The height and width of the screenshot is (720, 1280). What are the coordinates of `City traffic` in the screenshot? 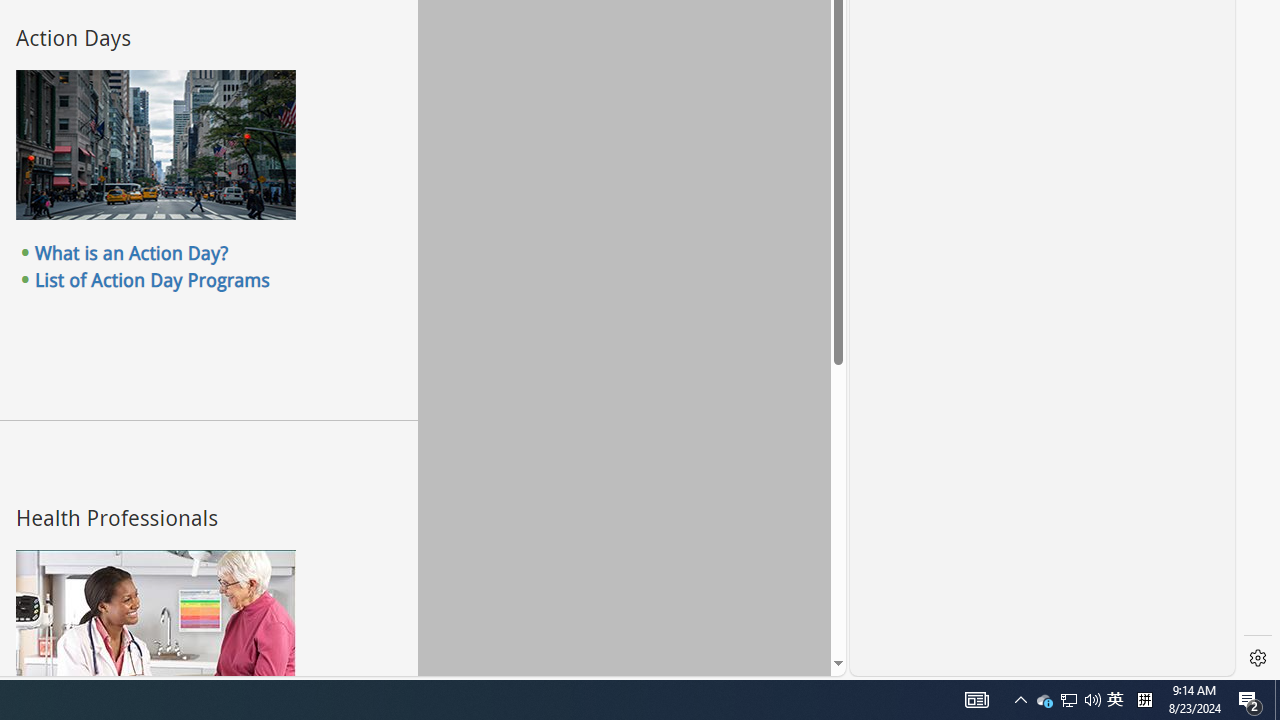 It's located at (155, 145).